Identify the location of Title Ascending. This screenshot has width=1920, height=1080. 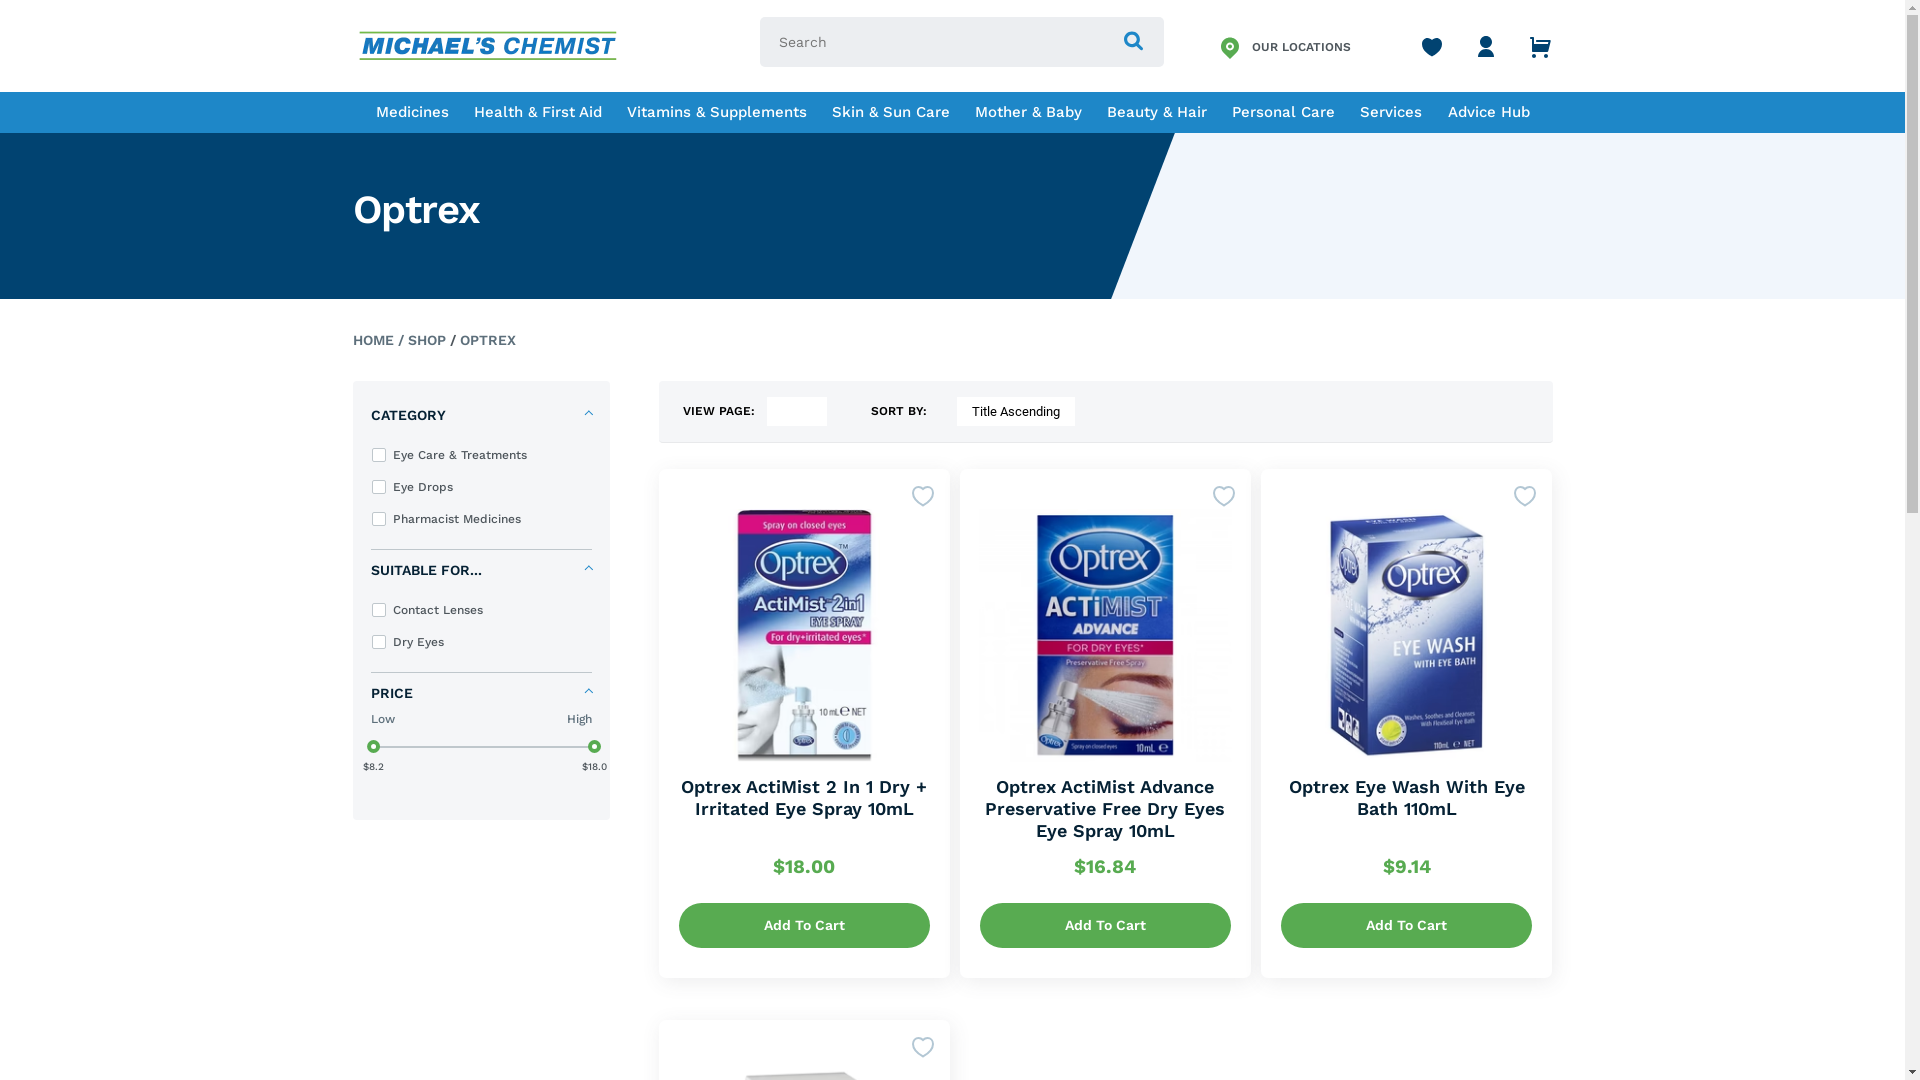
(1016, 412).